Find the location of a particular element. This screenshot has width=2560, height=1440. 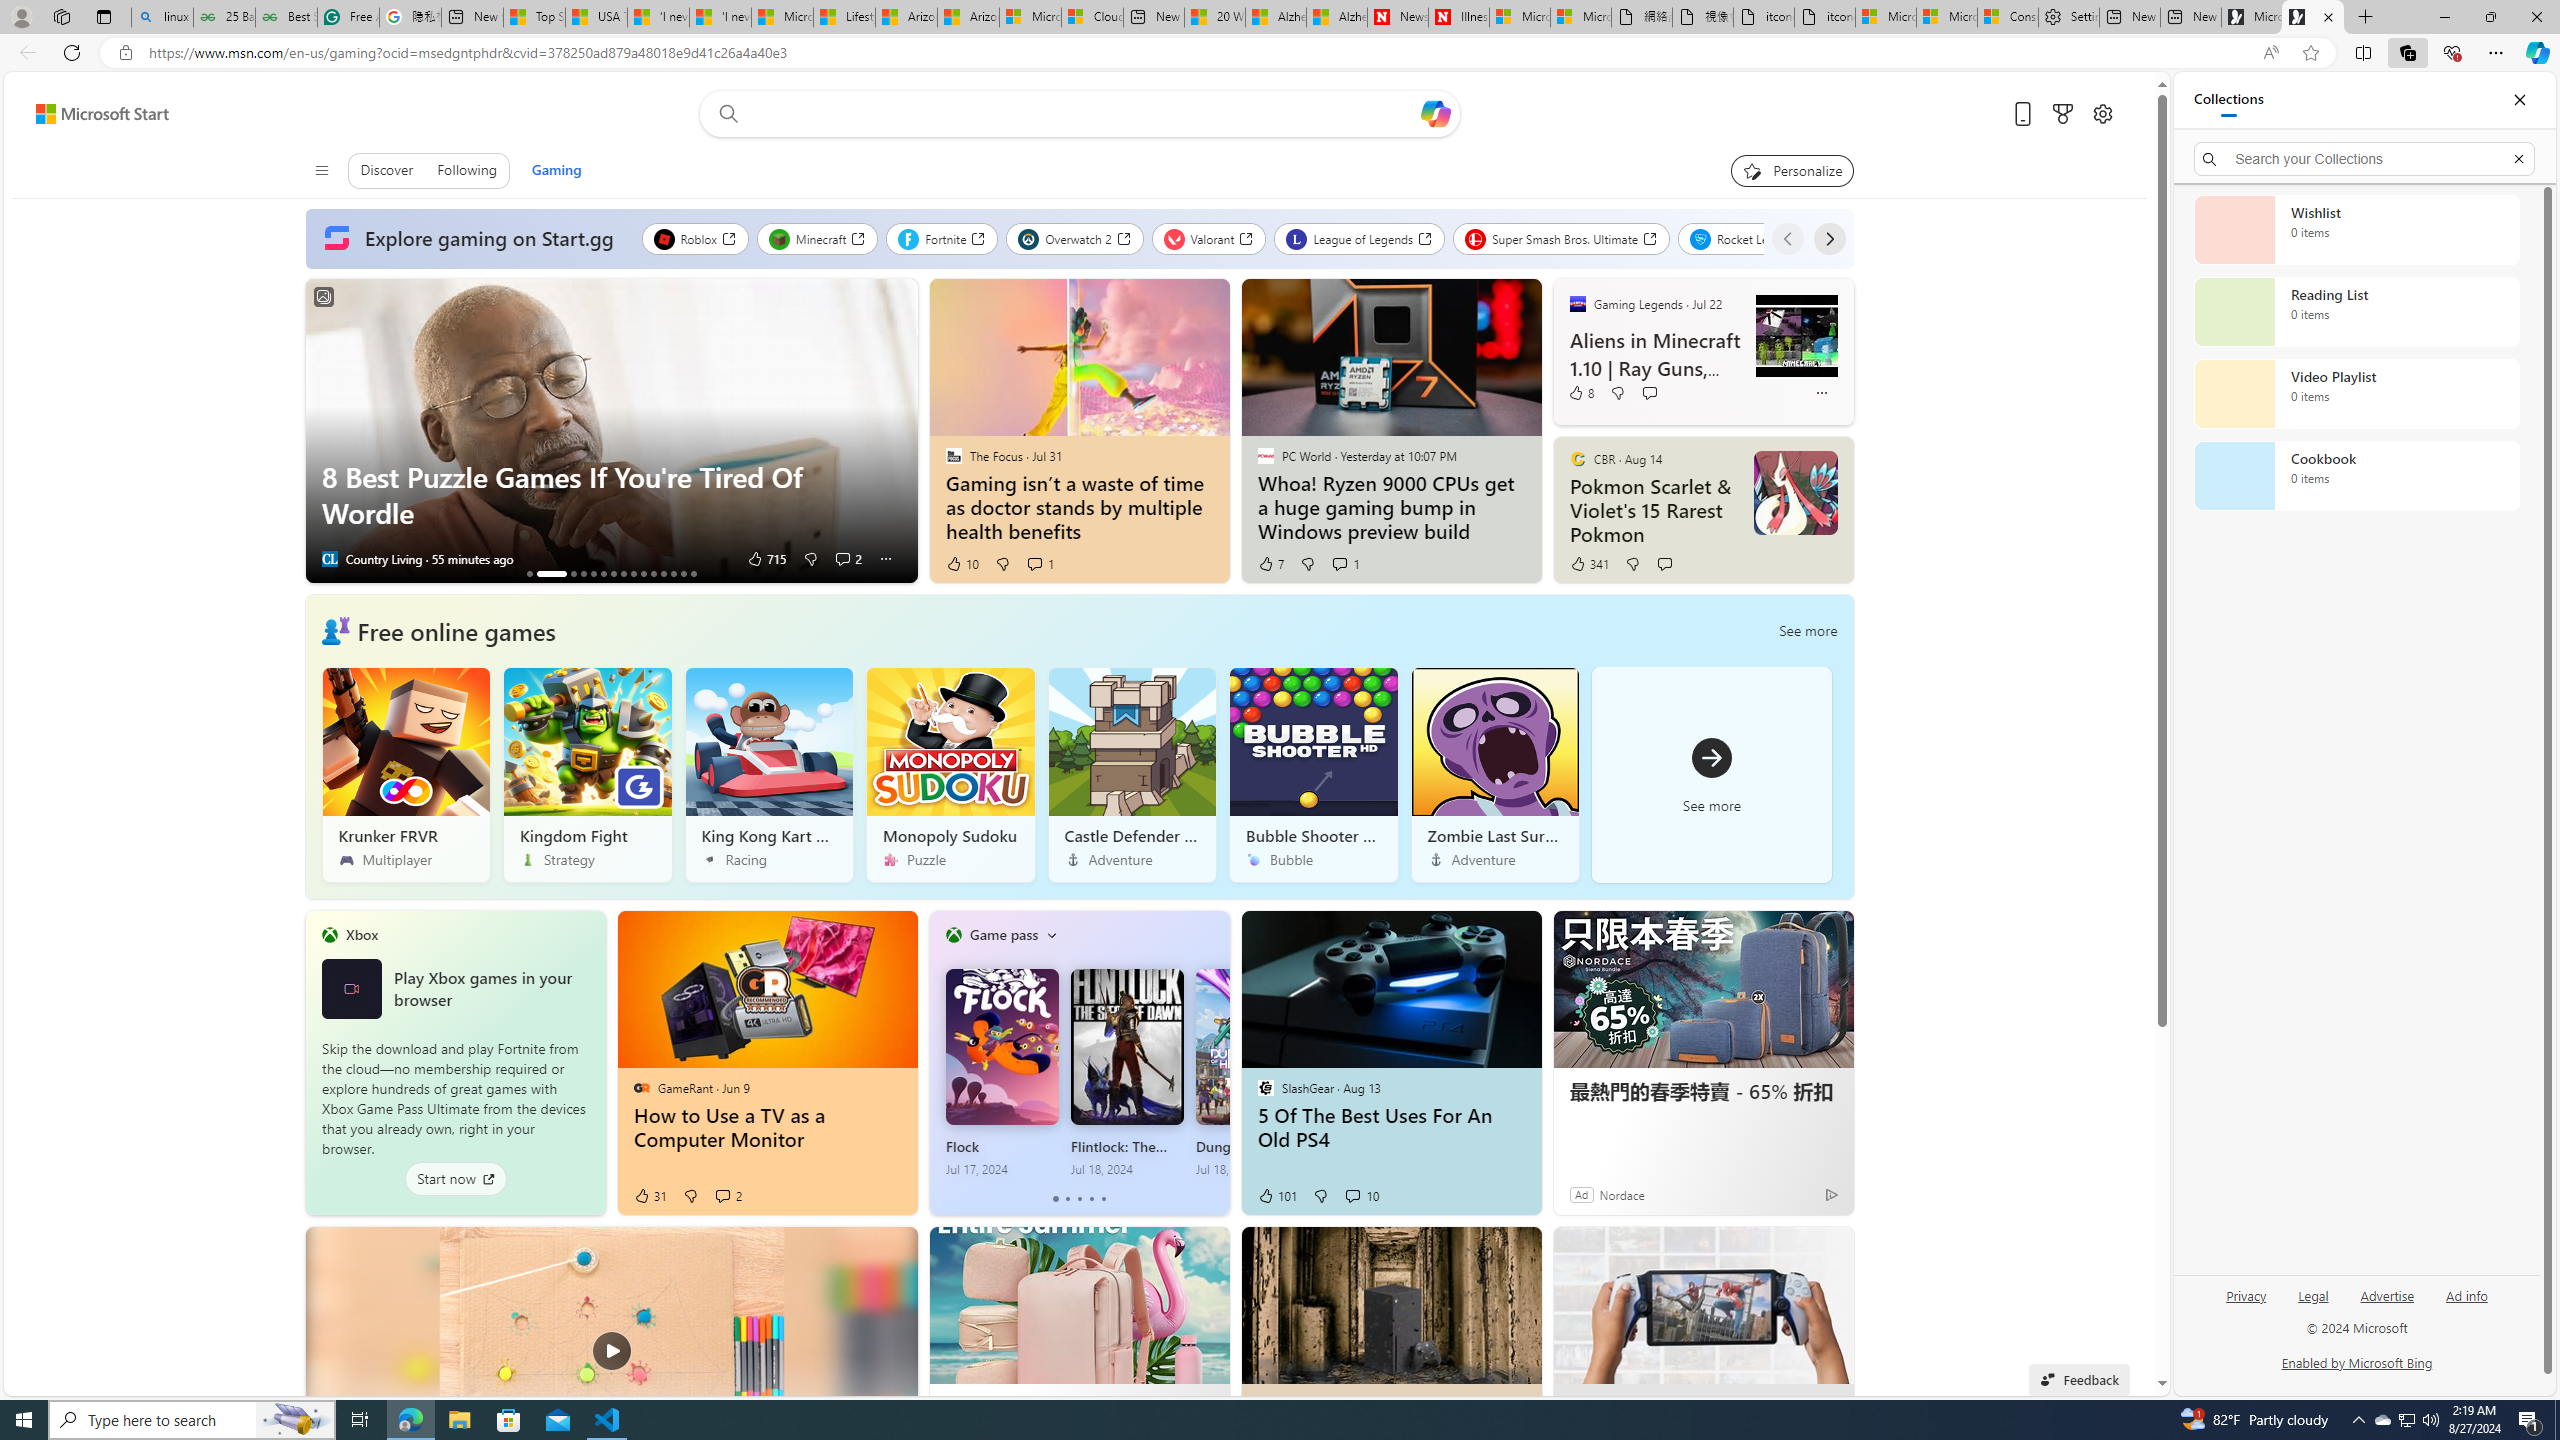

Explore gaming on Start.gg is located at coordinates (473, 239).